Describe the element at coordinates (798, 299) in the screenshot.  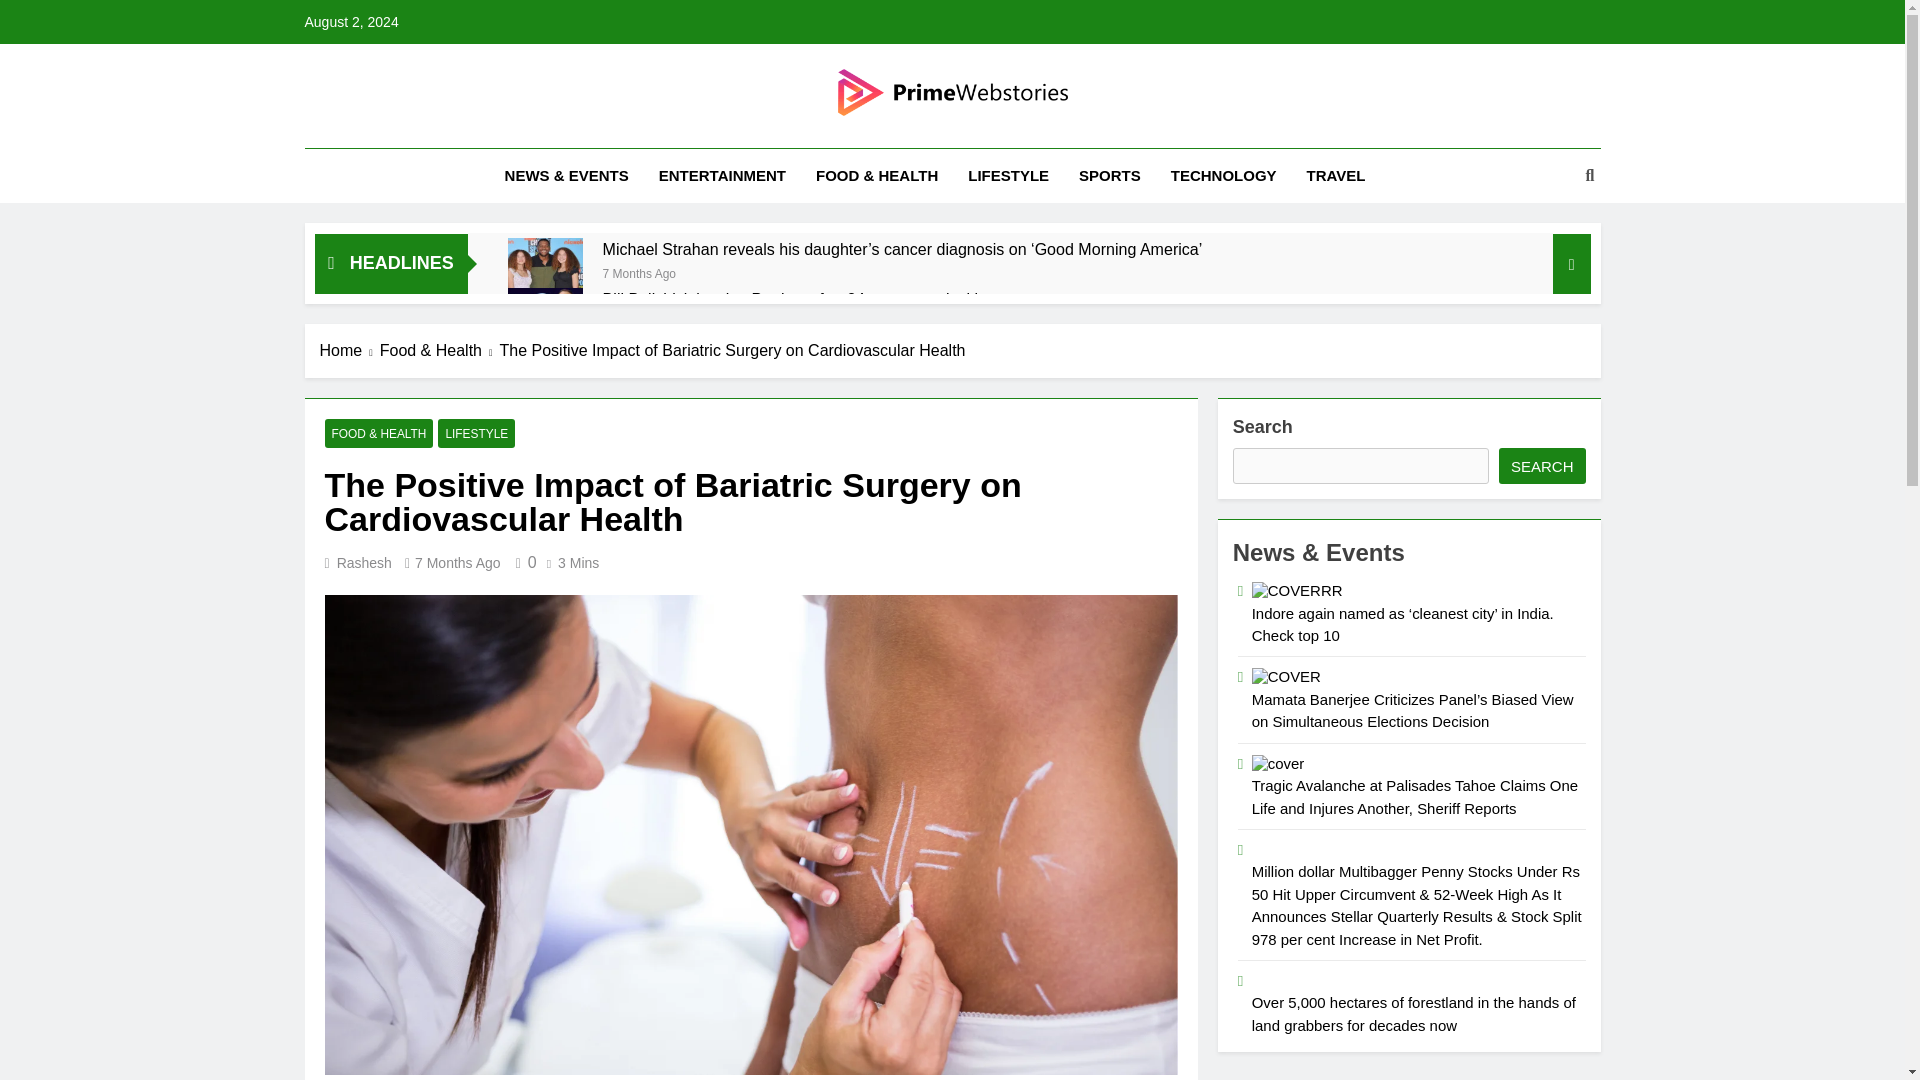
I see `Bill Belichick leaving Patriots after 24 seasons, six titles` at that location.